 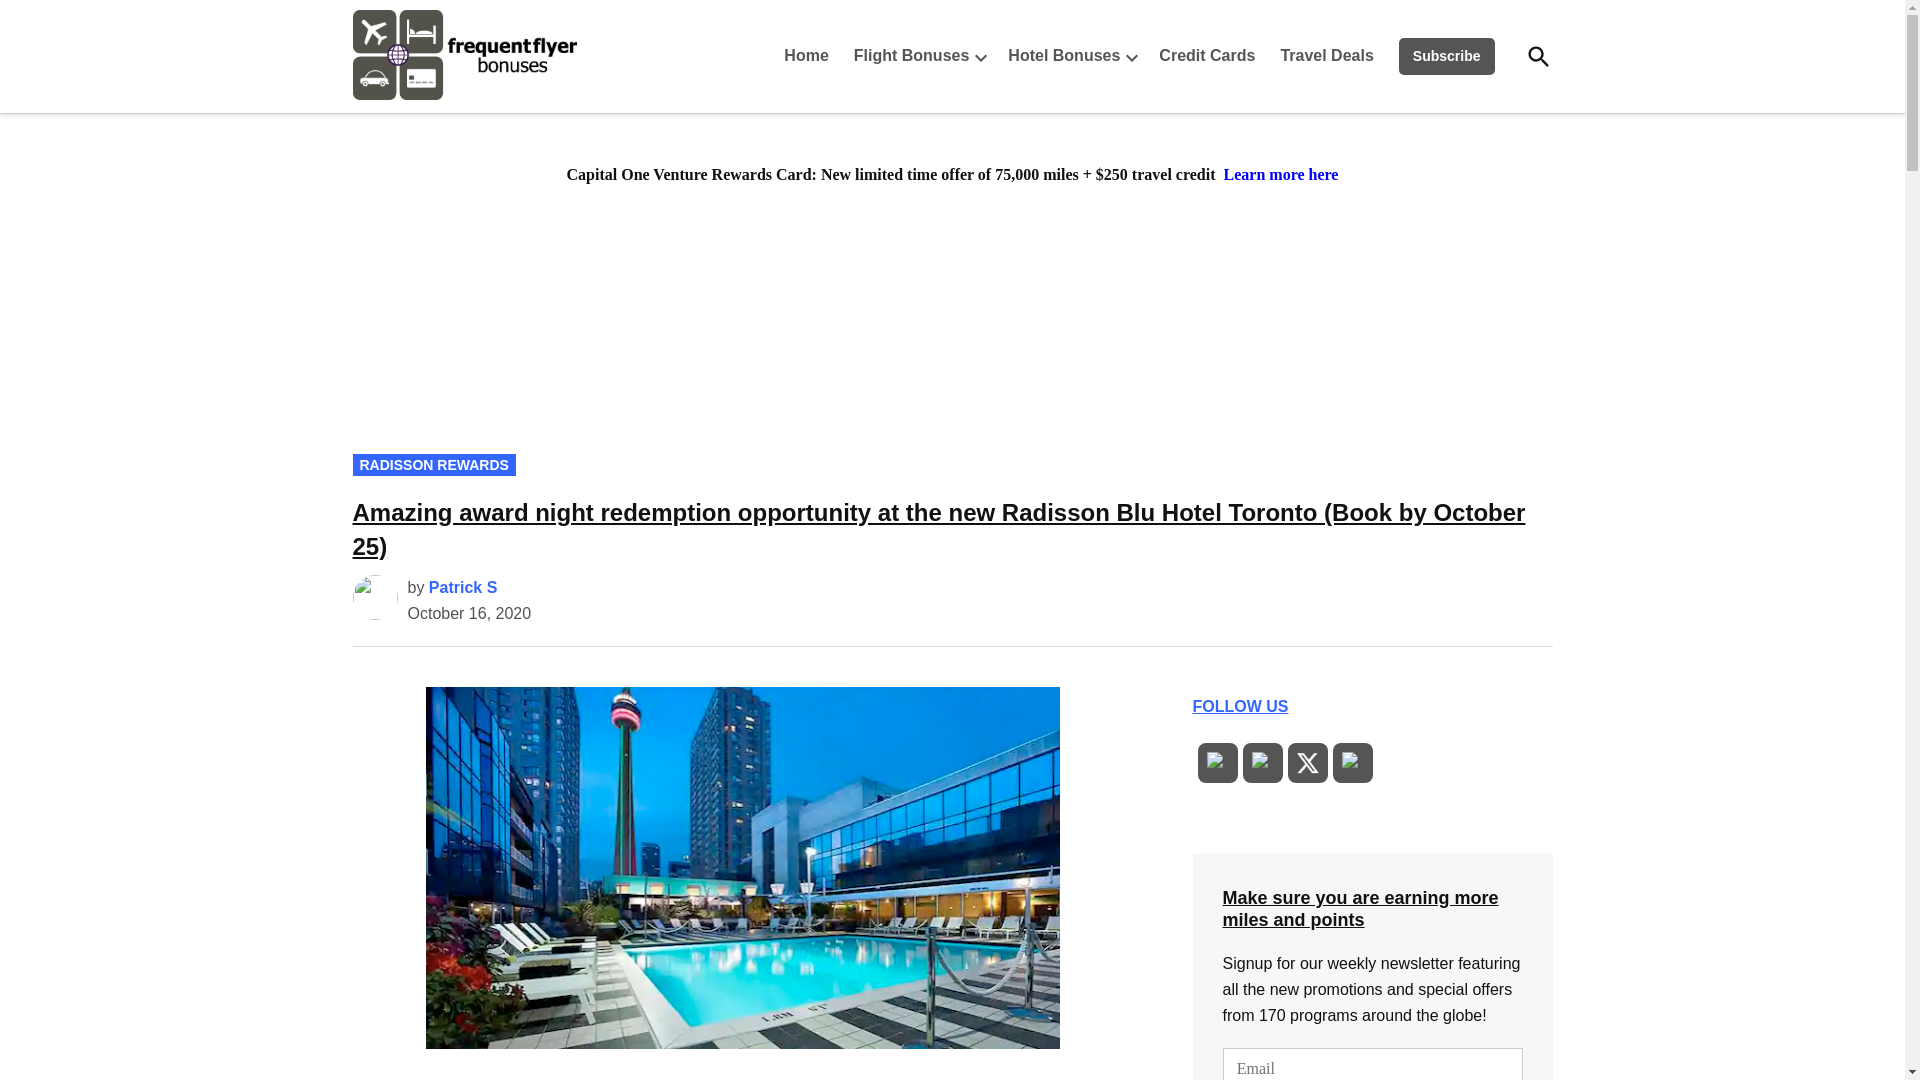 I want to click on Flight Bonuses, so click(x=906, y=56).